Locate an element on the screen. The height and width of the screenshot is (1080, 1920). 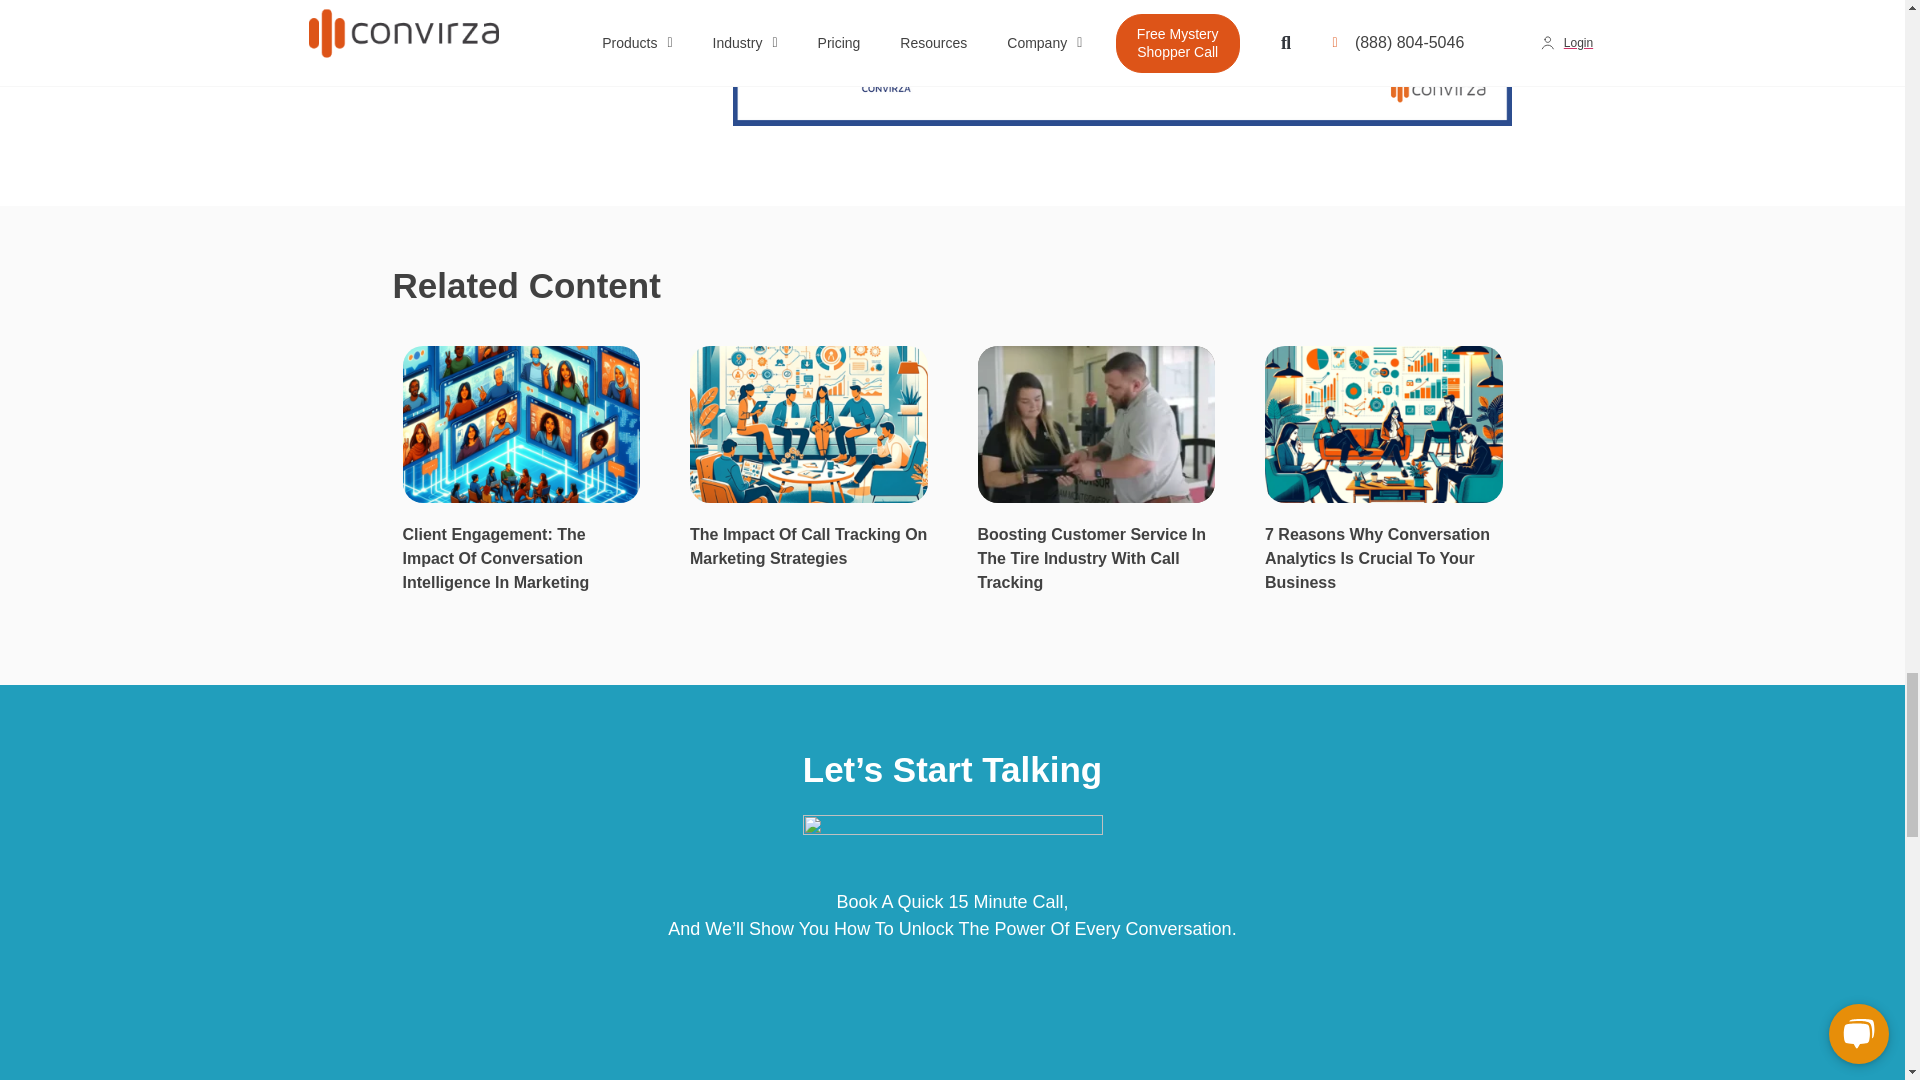
Form 0 is located at coordinates (952, 1029).